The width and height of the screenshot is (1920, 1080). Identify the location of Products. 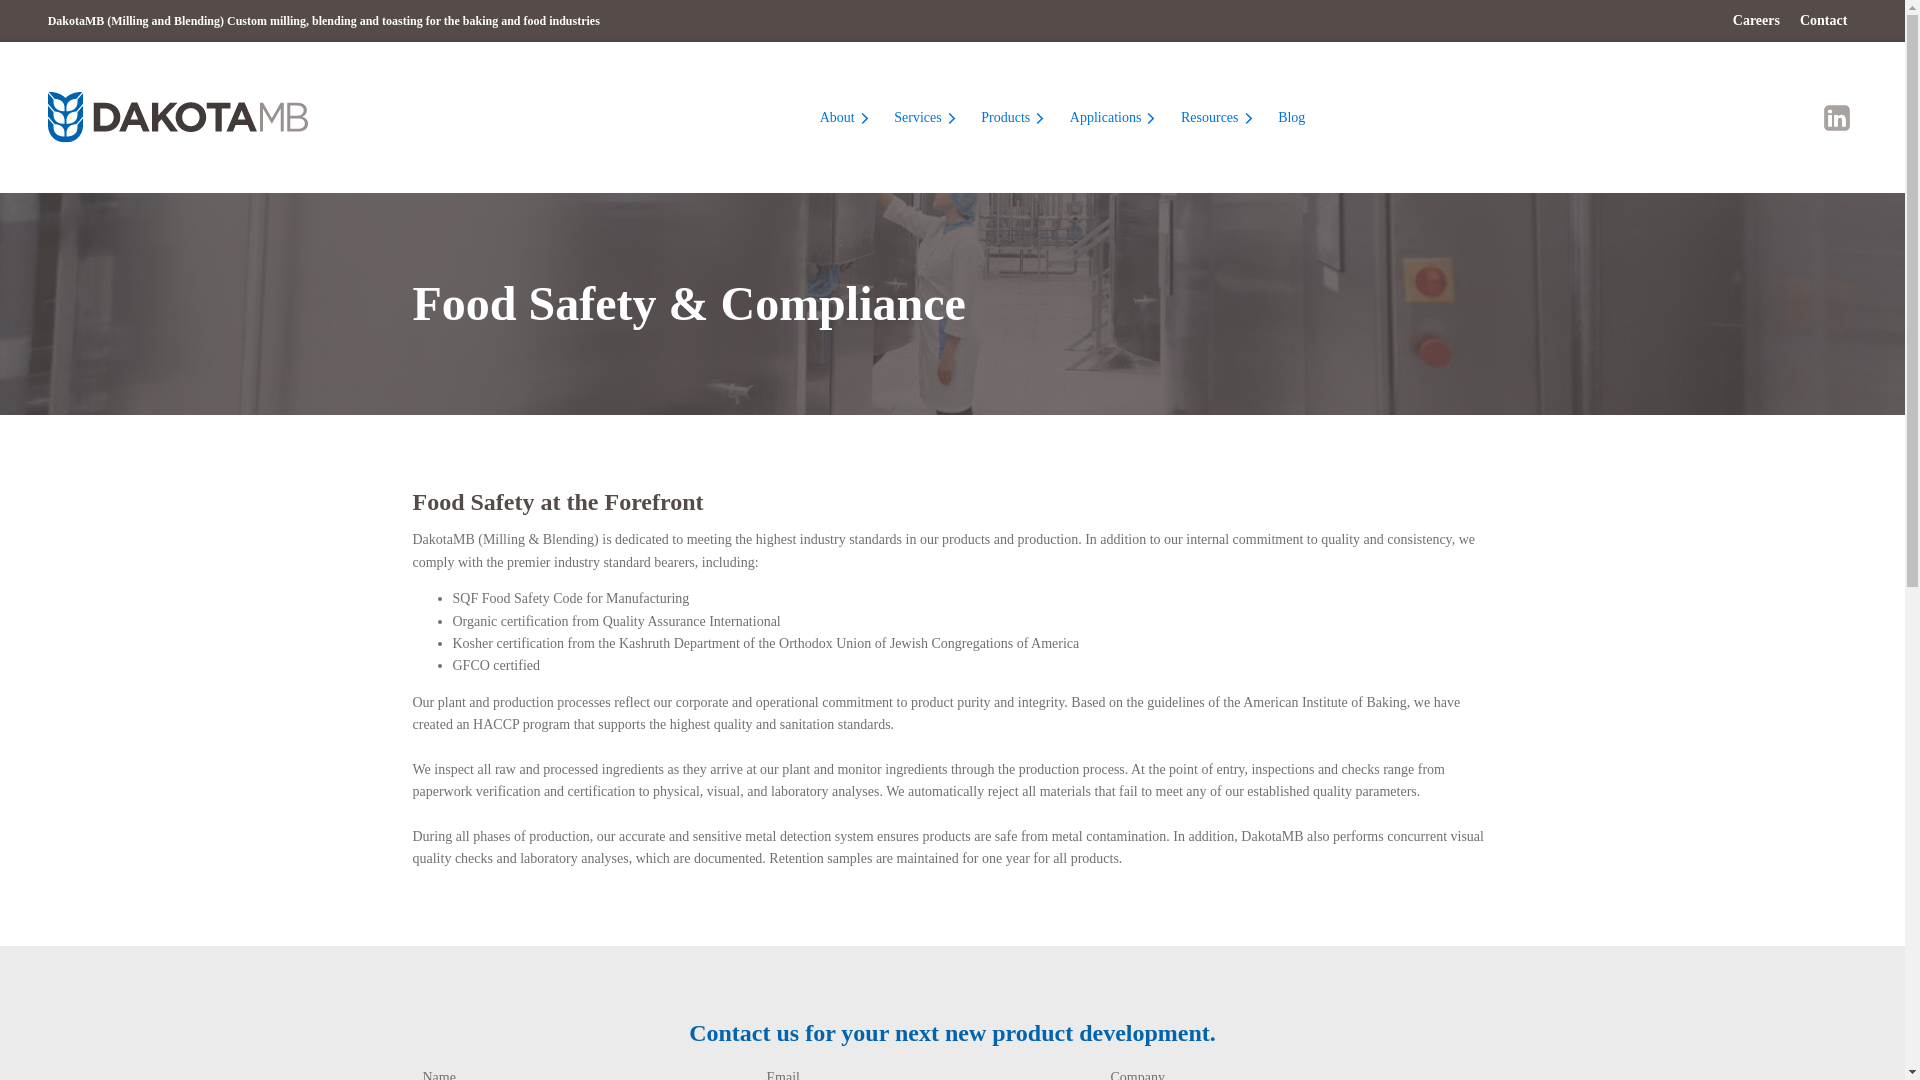
(1015, 118).